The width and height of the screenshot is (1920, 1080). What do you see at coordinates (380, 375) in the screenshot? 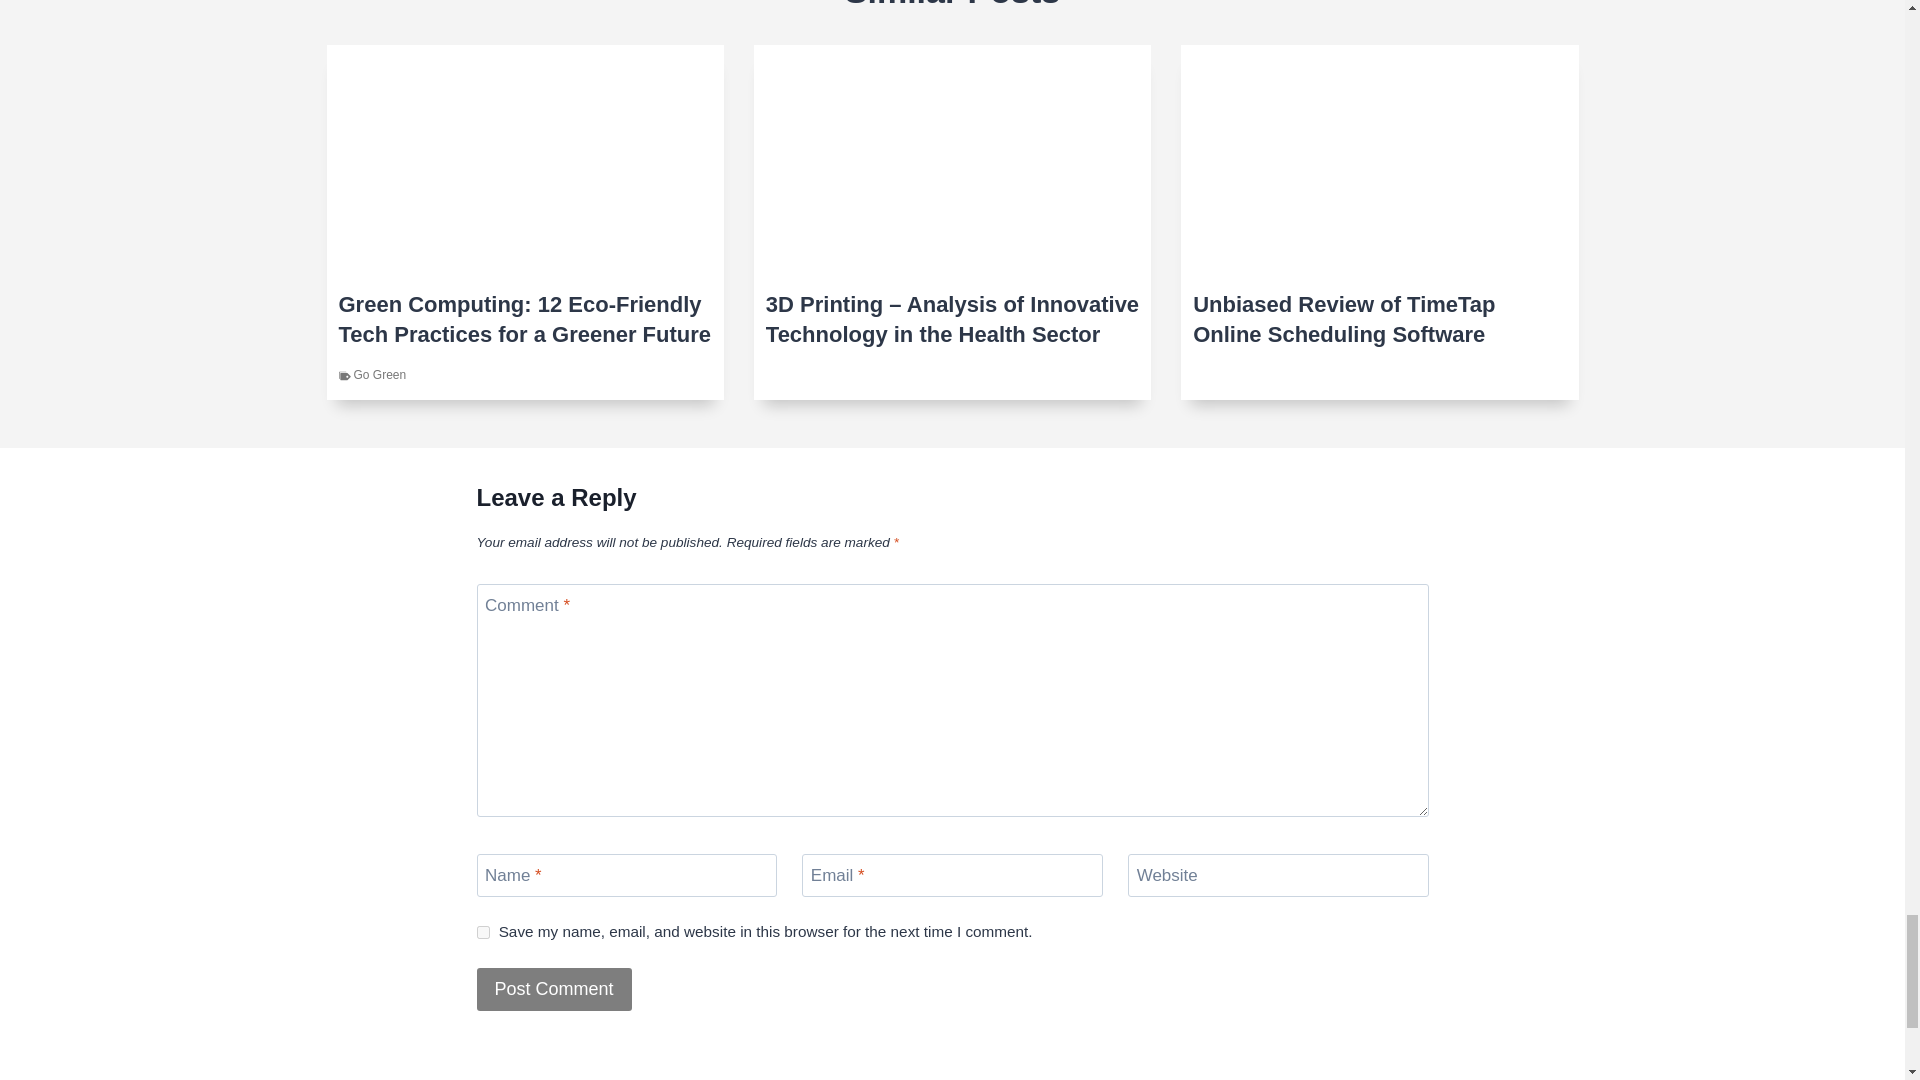
I see `Go Green` at bounding box center [380, 375].